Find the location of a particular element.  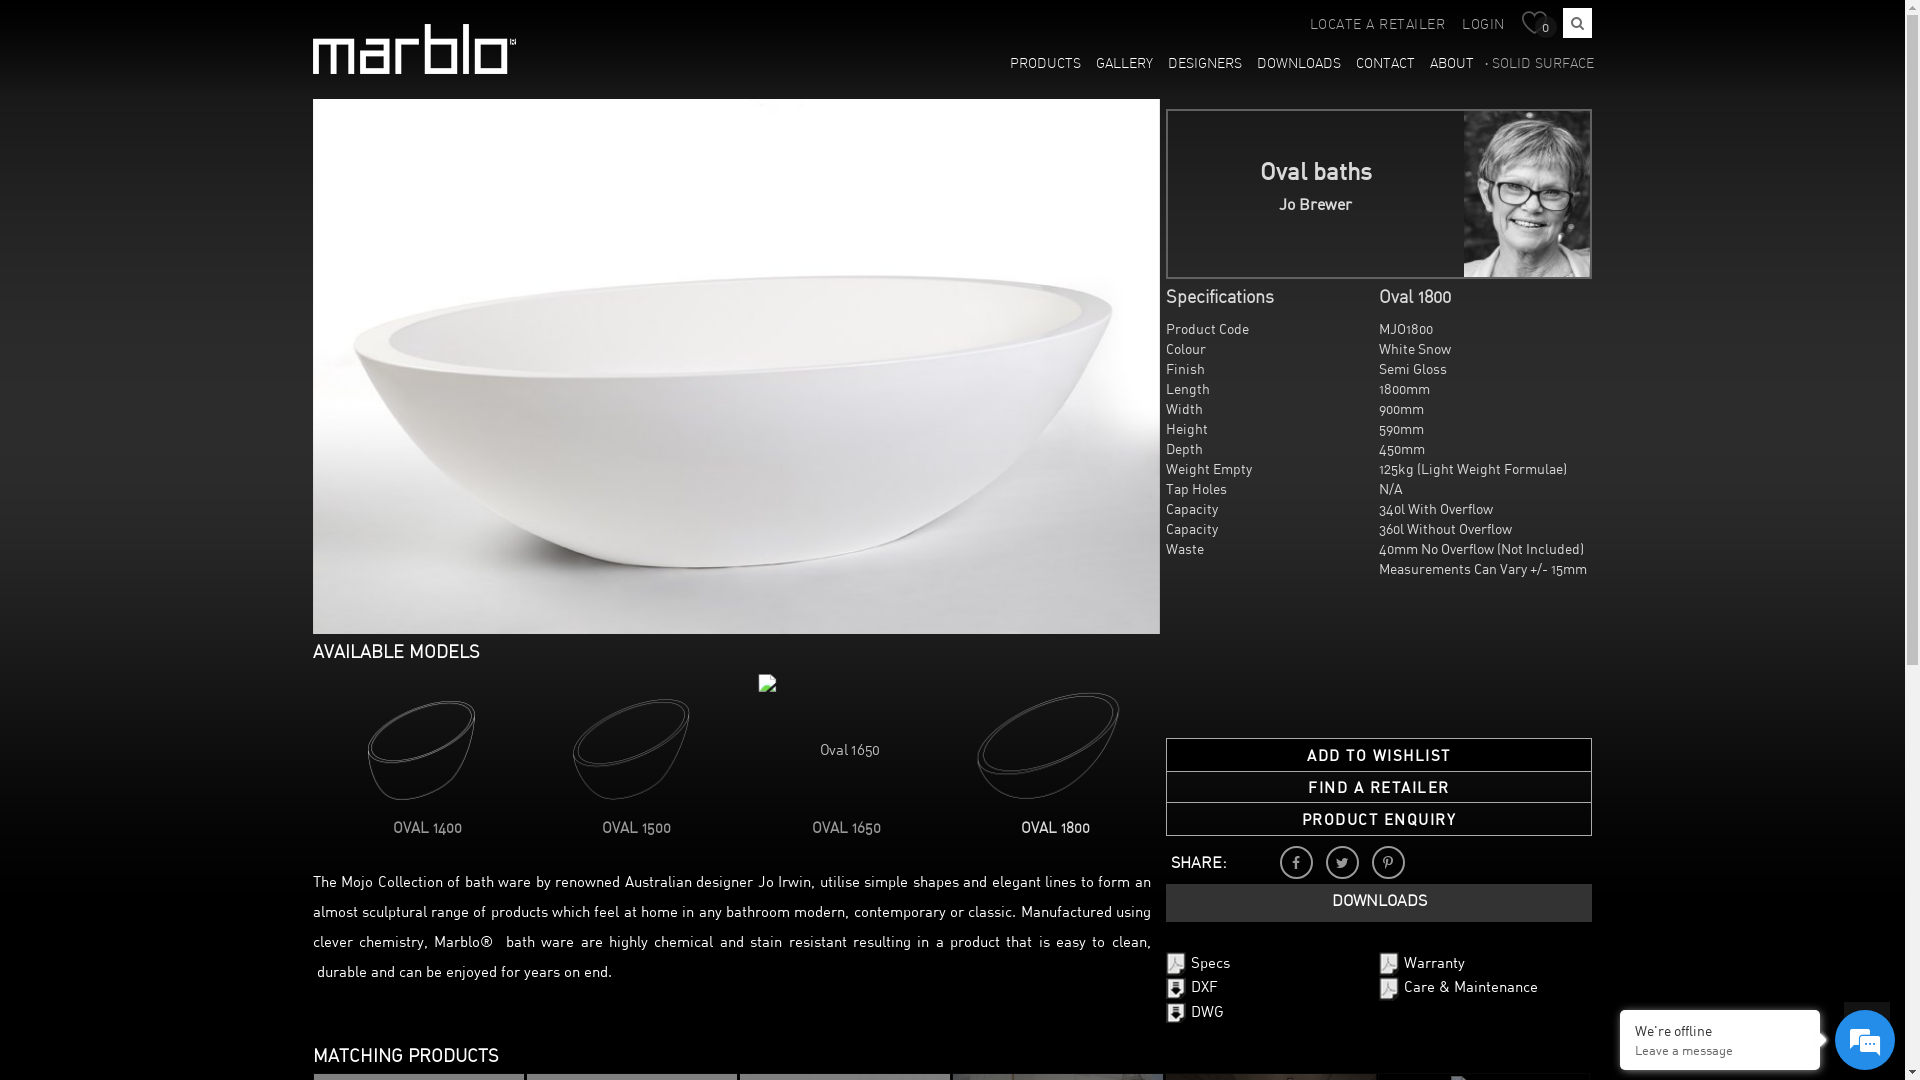

Pinterest is located at coordinates (1388, 862).